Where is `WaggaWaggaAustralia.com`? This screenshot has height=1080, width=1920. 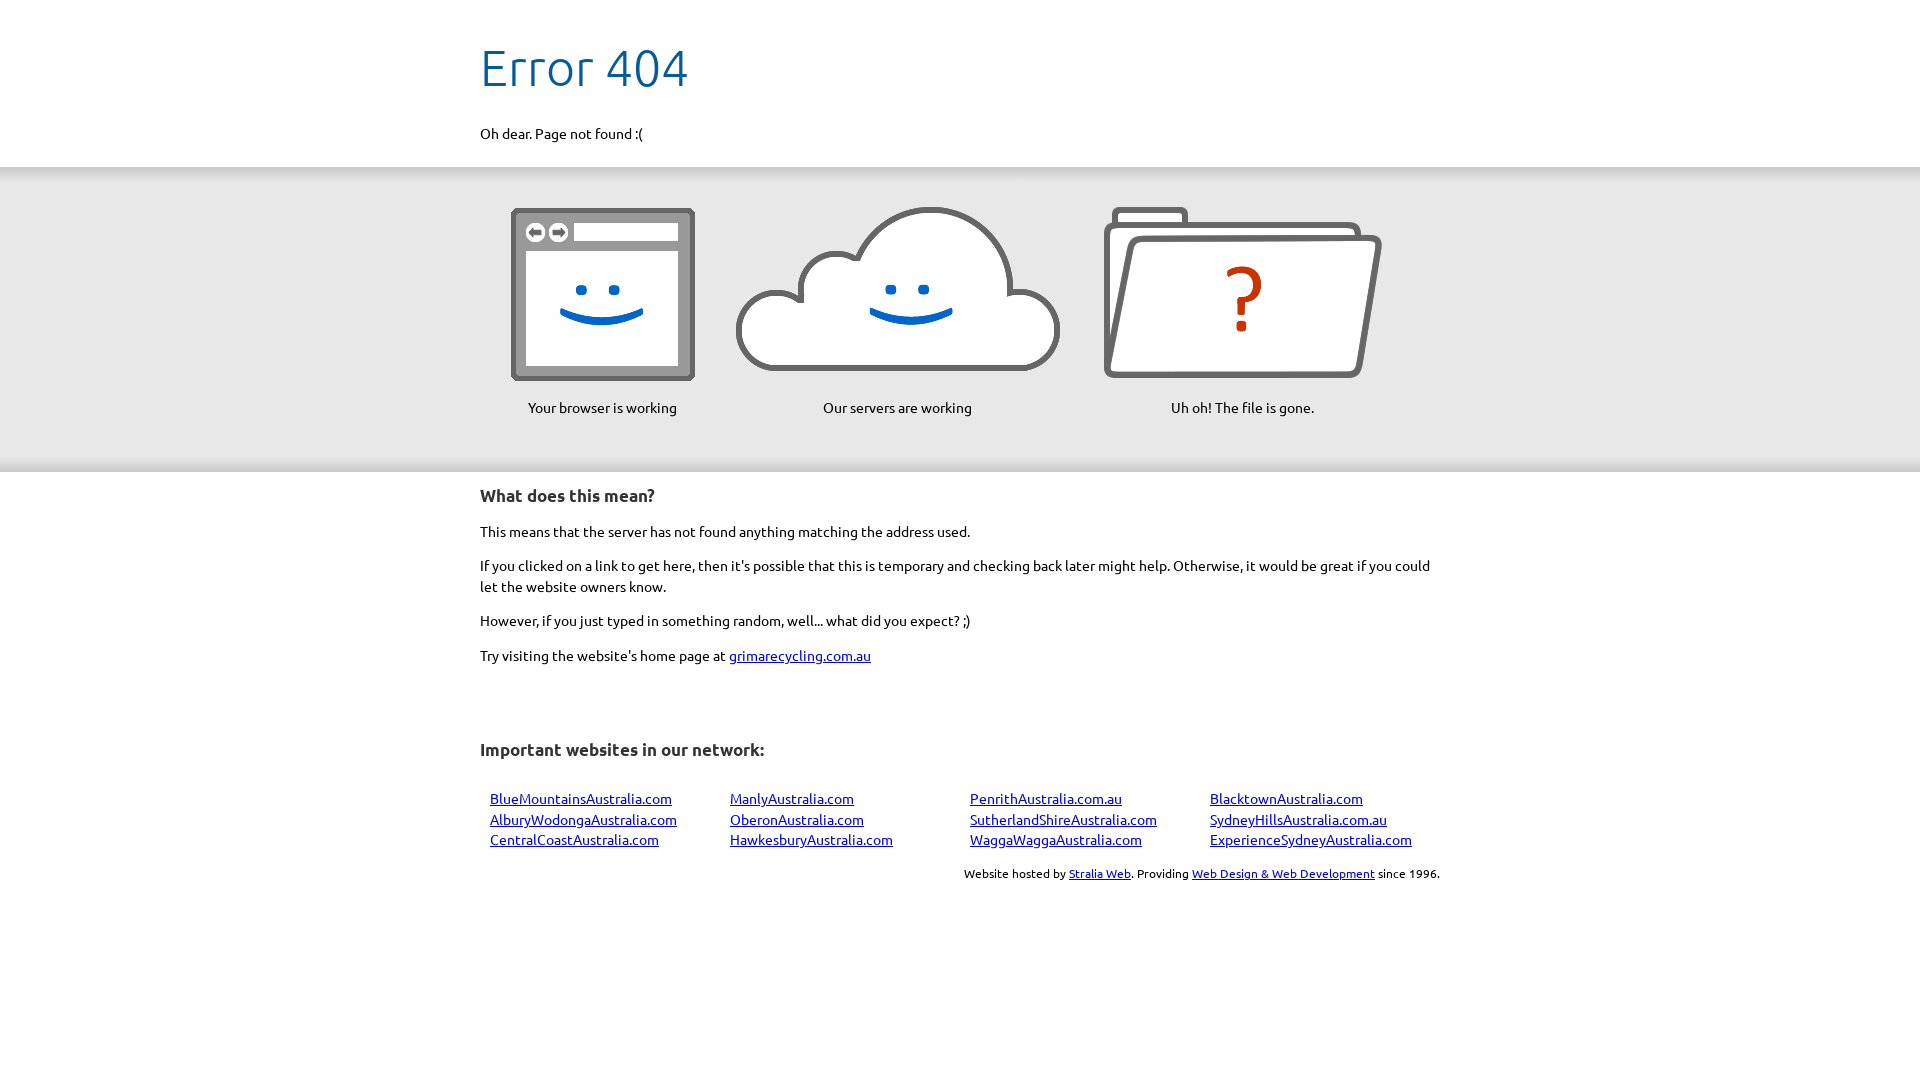 WaggaWaggaAustralia.com is located at coordinates (1056, 839).